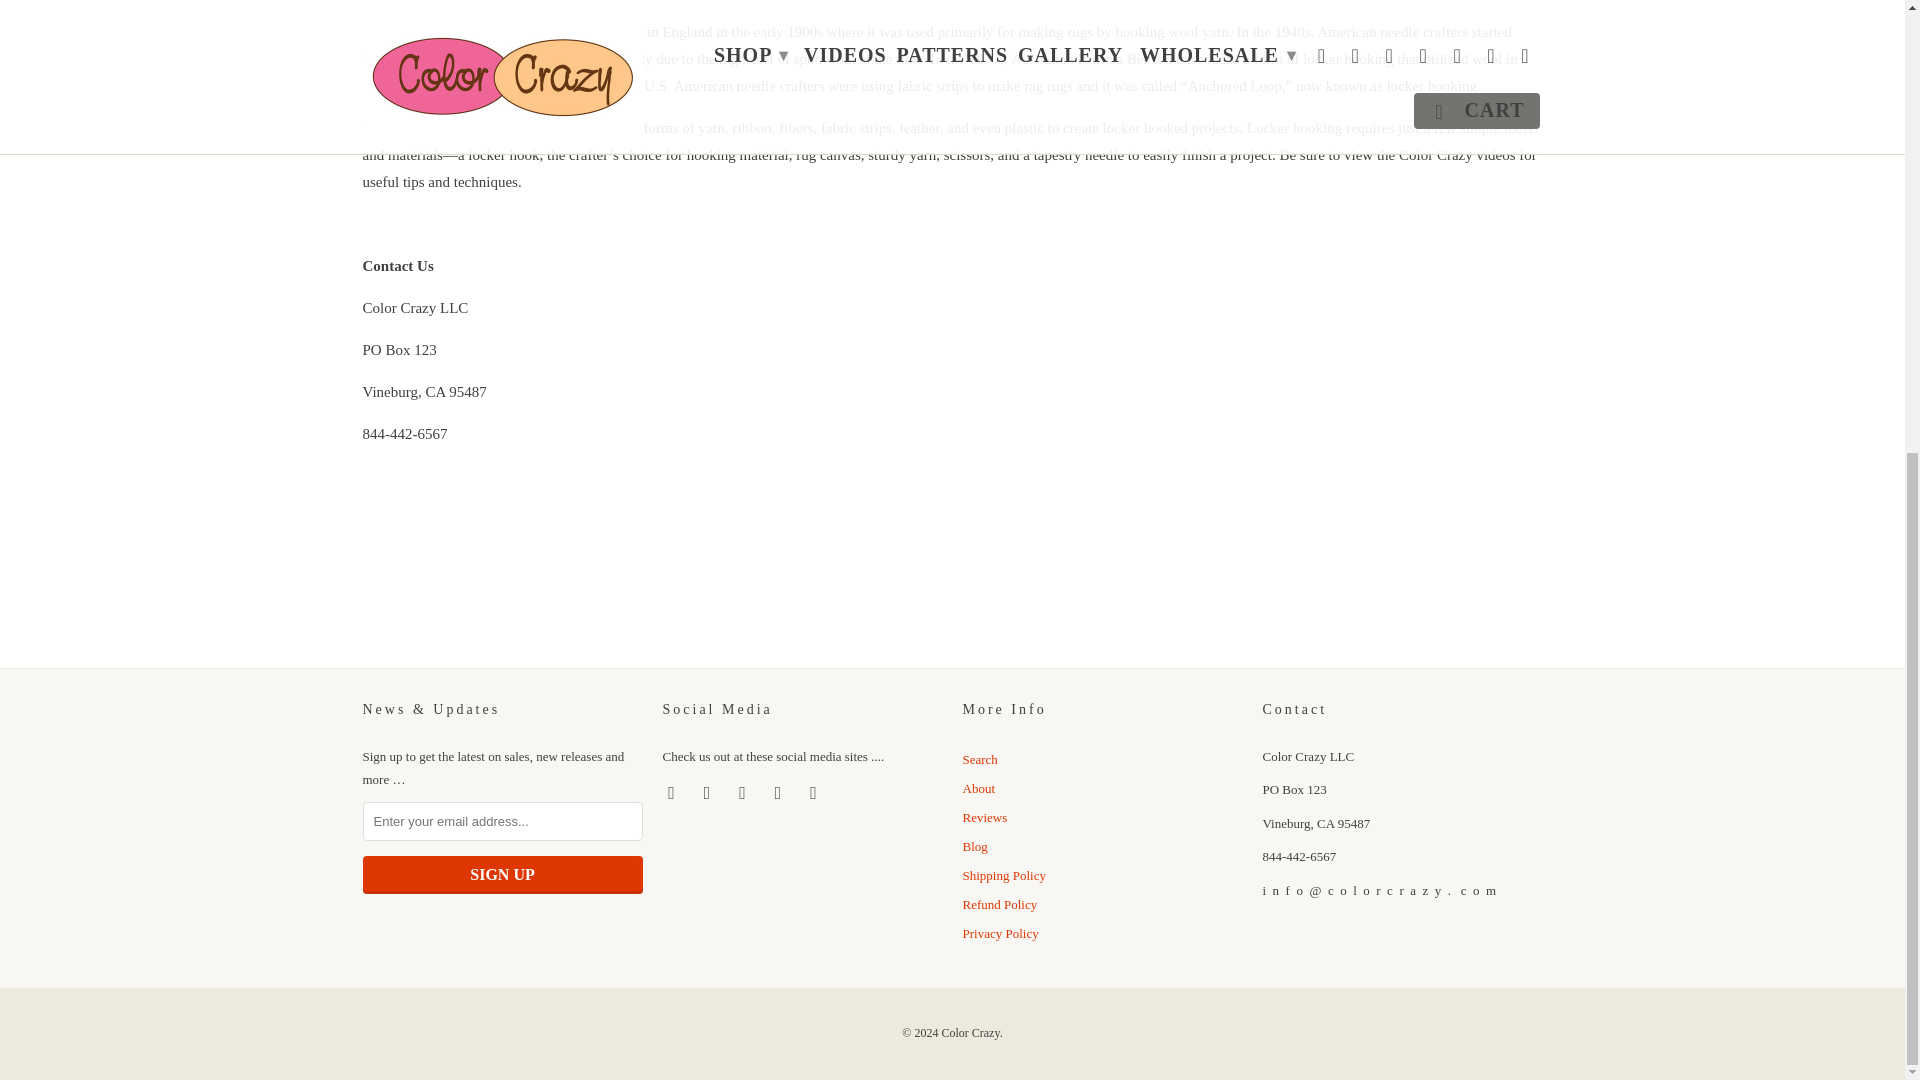  What do you see at coordinates (709, 792) in the screenshot?
I see `Color Crazy on YouTube` at bounding box center [709, 792].